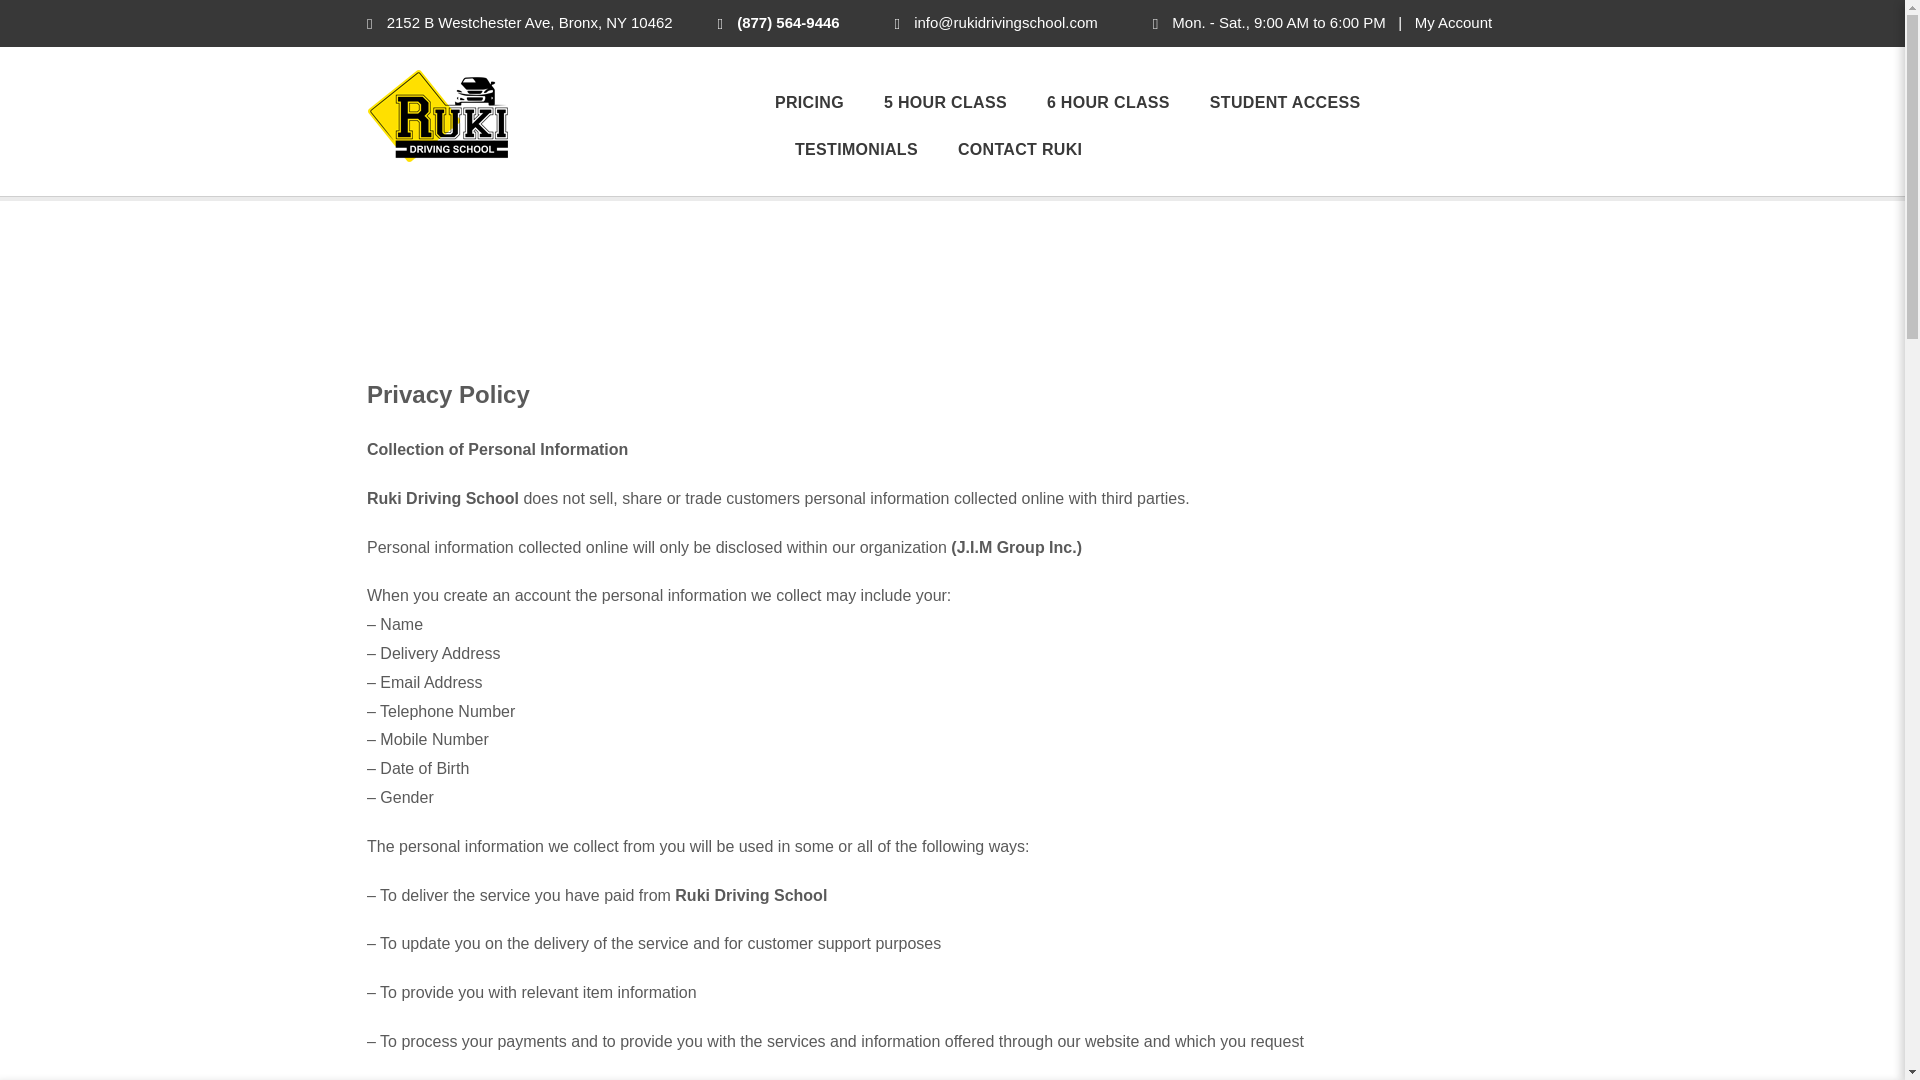 Image resolution: width=1920 pixels, height=1080 pixels. I want to click on CONTACT RUKI, so click(1010, 150).